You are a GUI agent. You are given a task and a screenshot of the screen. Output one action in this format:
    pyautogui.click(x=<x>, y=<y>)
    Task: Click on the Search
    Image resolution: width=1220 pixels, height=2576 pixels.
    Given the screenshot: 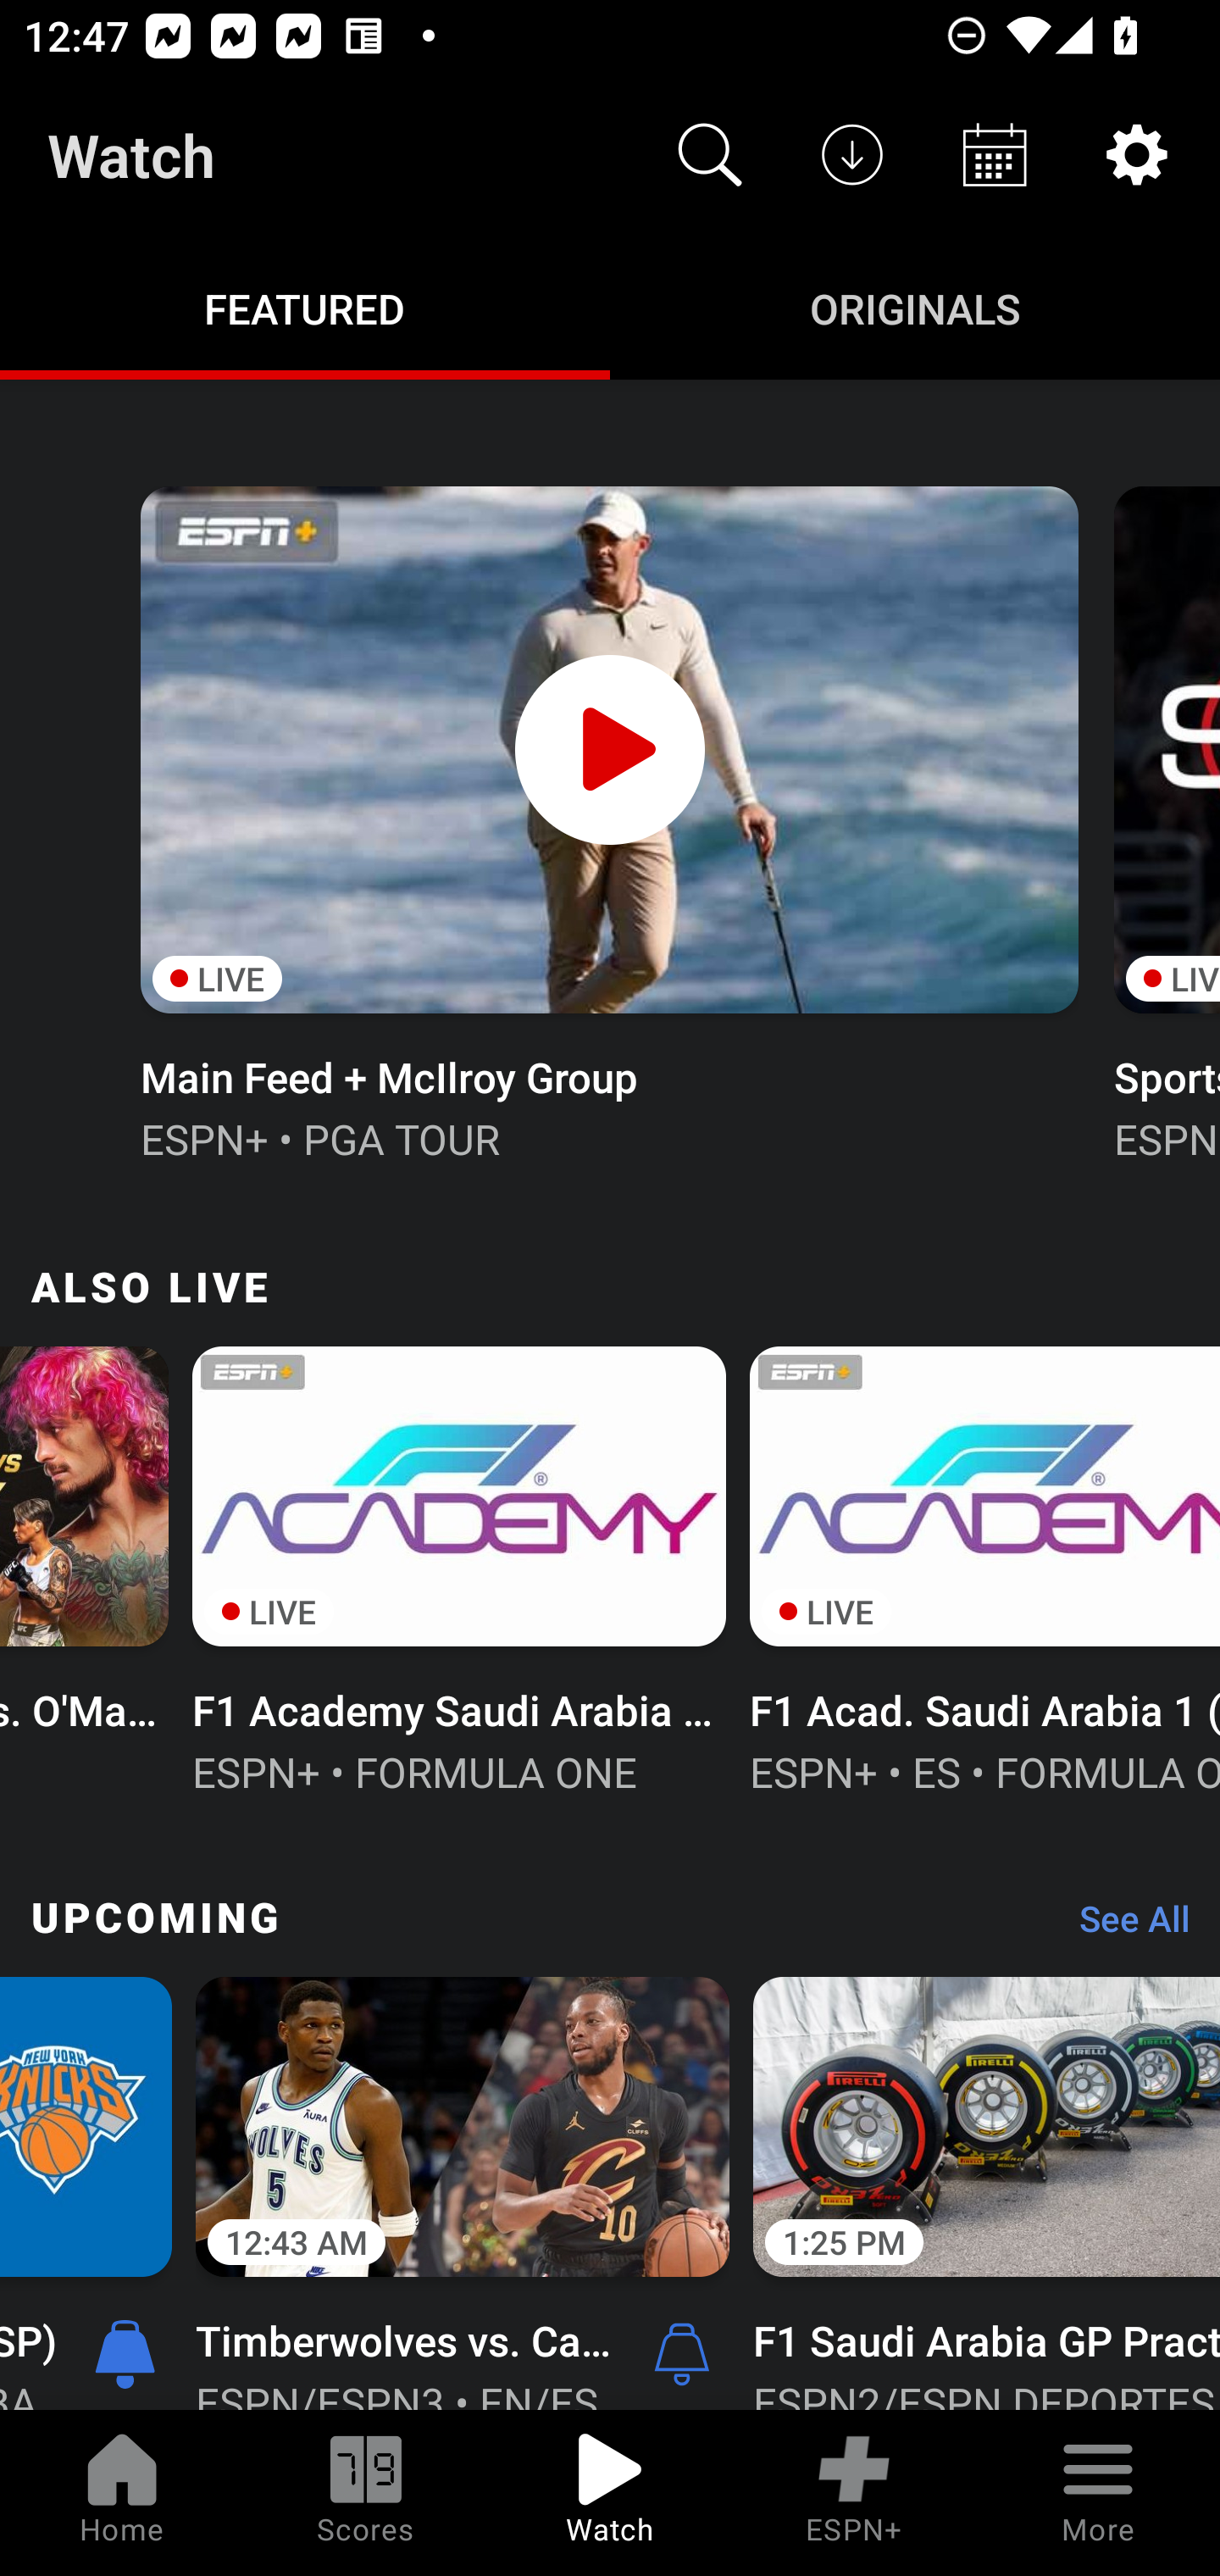 What is the action you would take?
    pyautogui.click(x=710, y=154)
    